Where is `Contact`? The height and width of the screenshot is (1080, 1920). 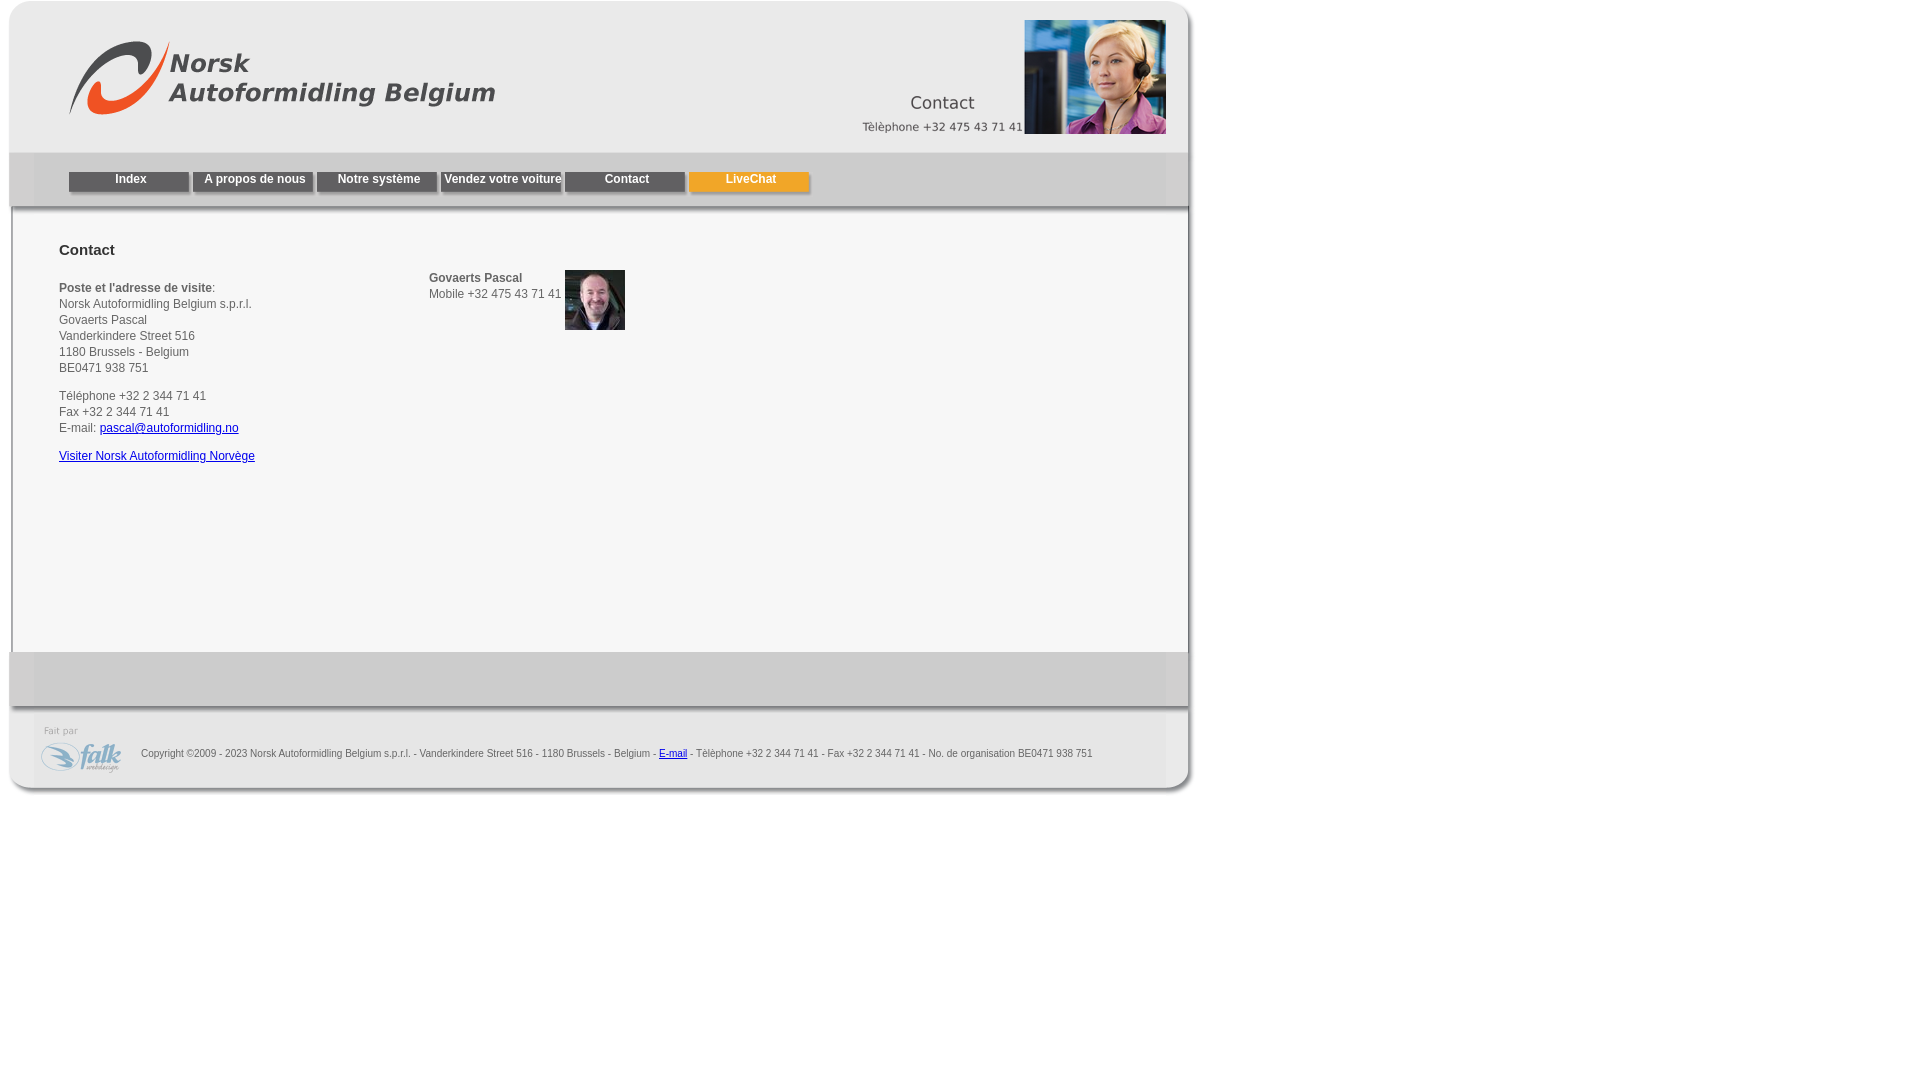 Contact is located at coordinates (627, 184).